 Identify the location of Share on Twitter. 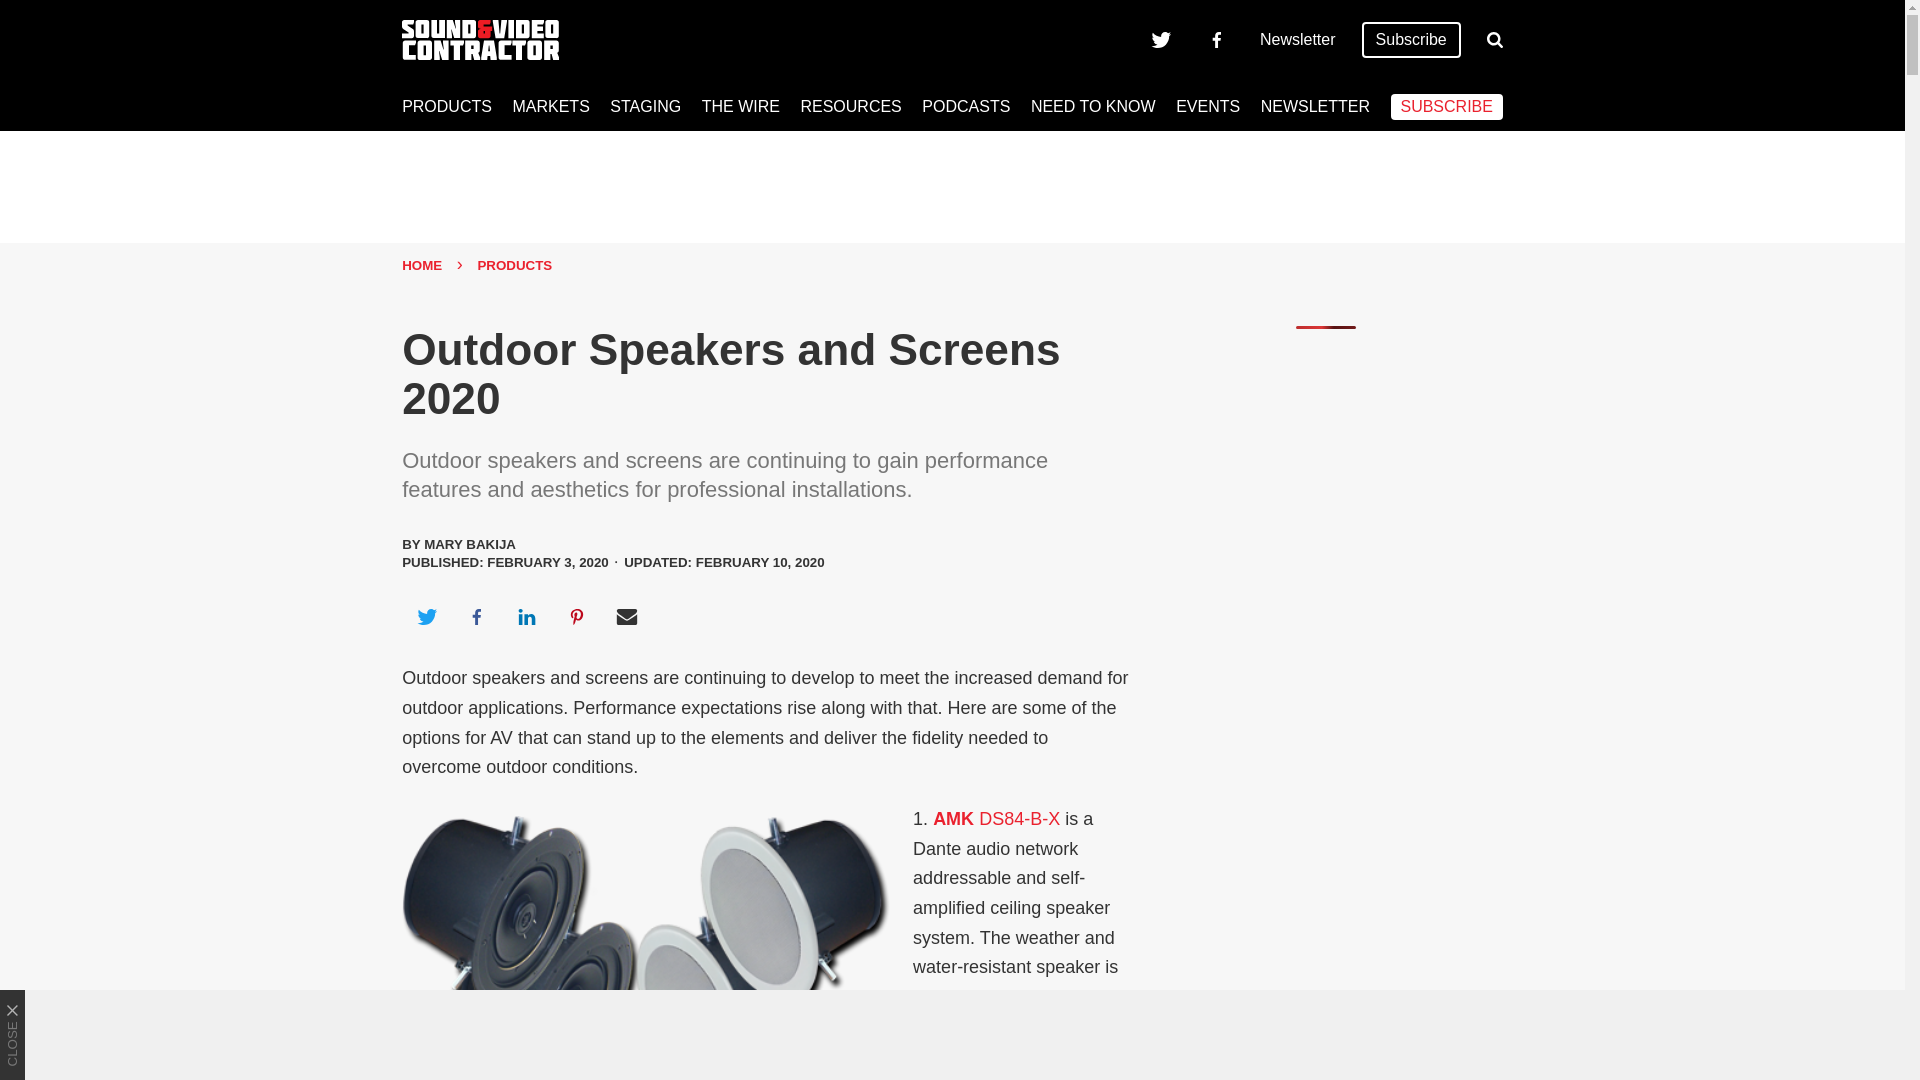
(426, 616).